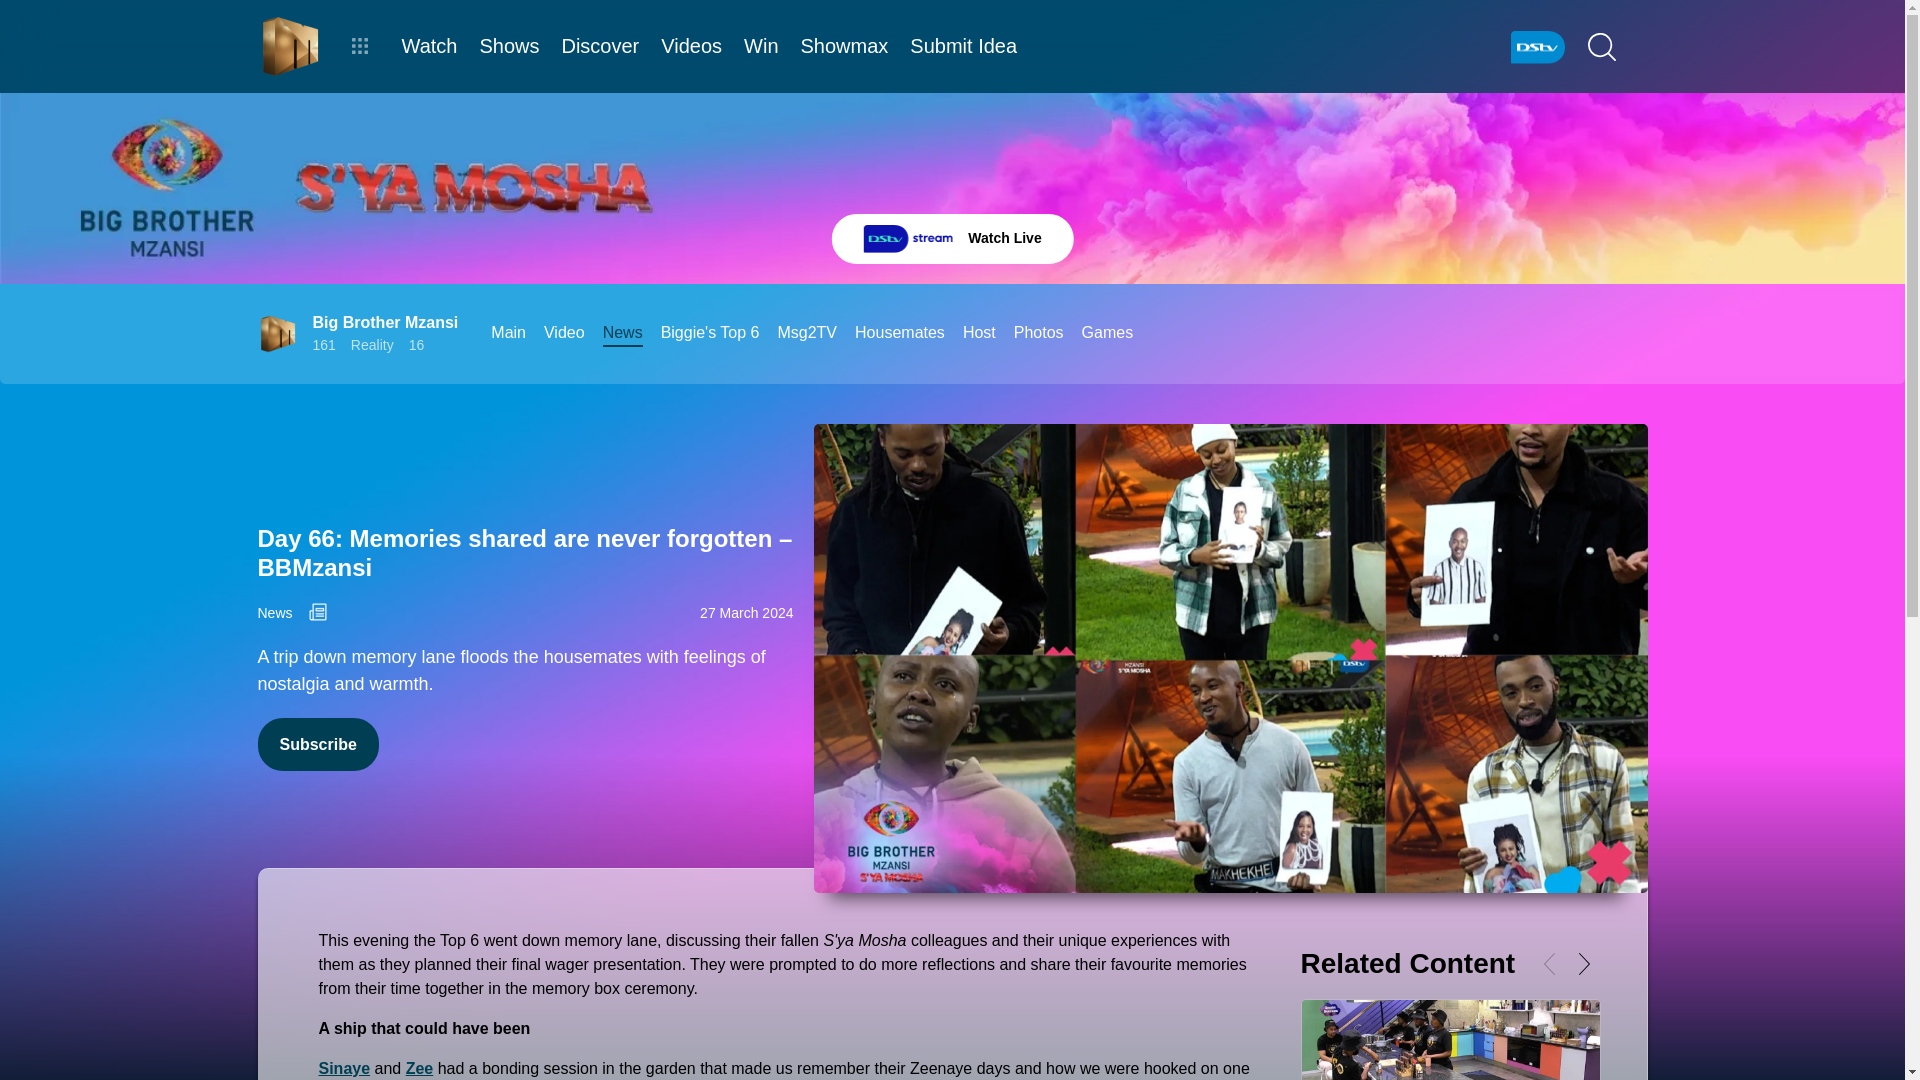 The width and height of the screenshot is (1920, 1080). Describe the element at coordinates (622, 332) in the screenshot. I see `News` at that location.